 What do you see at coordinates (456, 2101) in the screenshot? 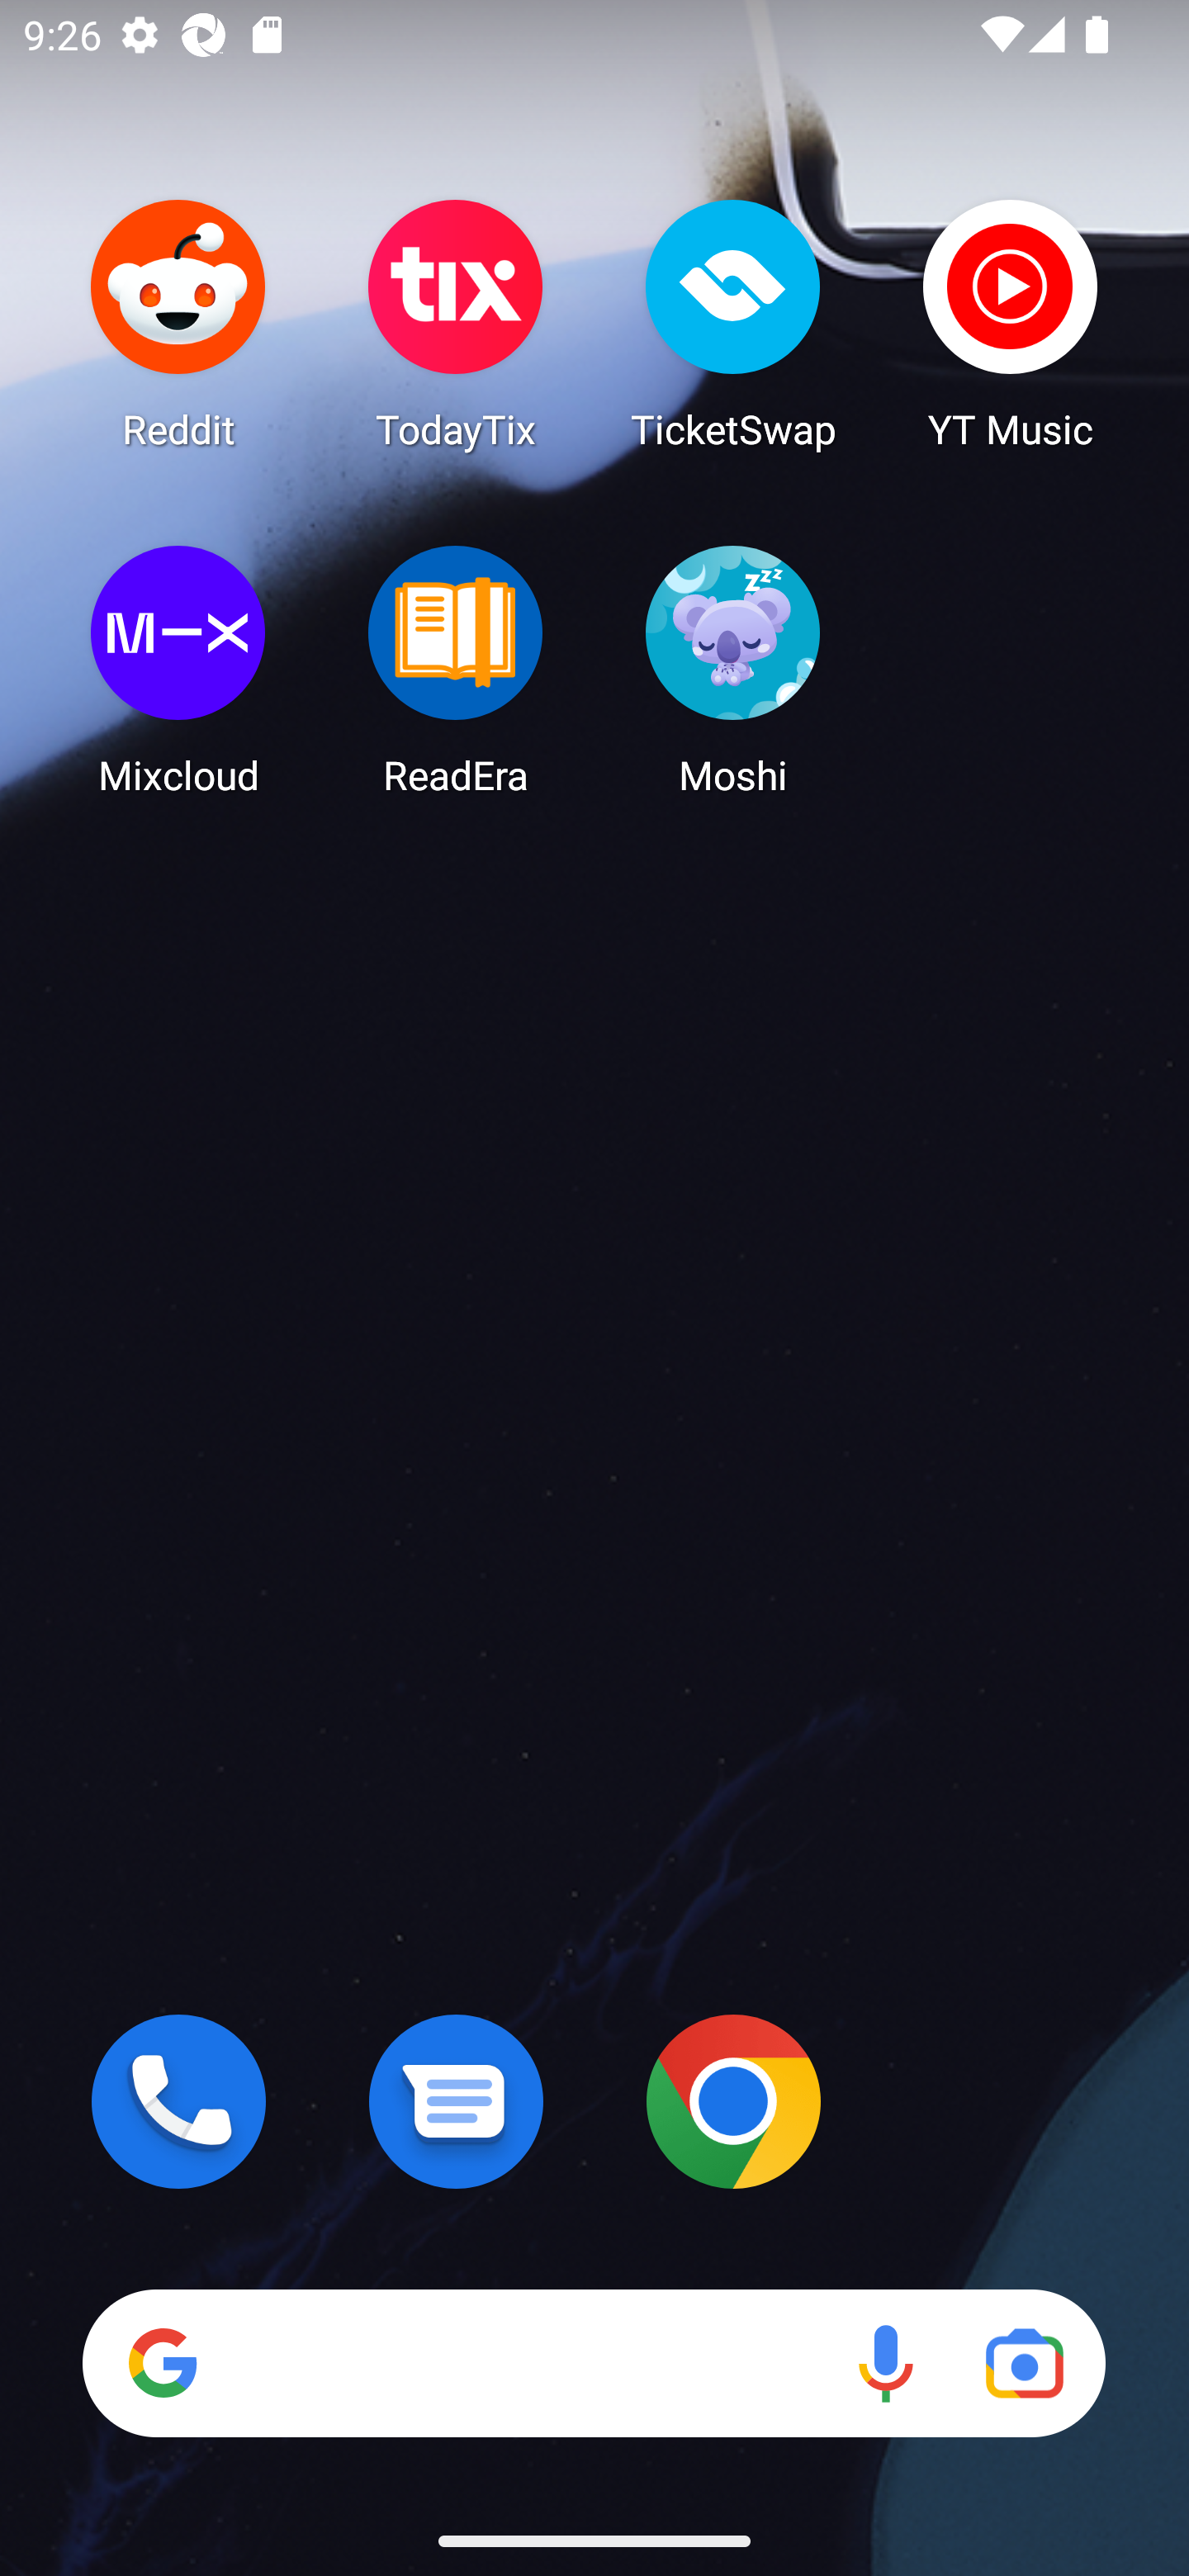
I see `Messages` at bounding box center [456, 2101].